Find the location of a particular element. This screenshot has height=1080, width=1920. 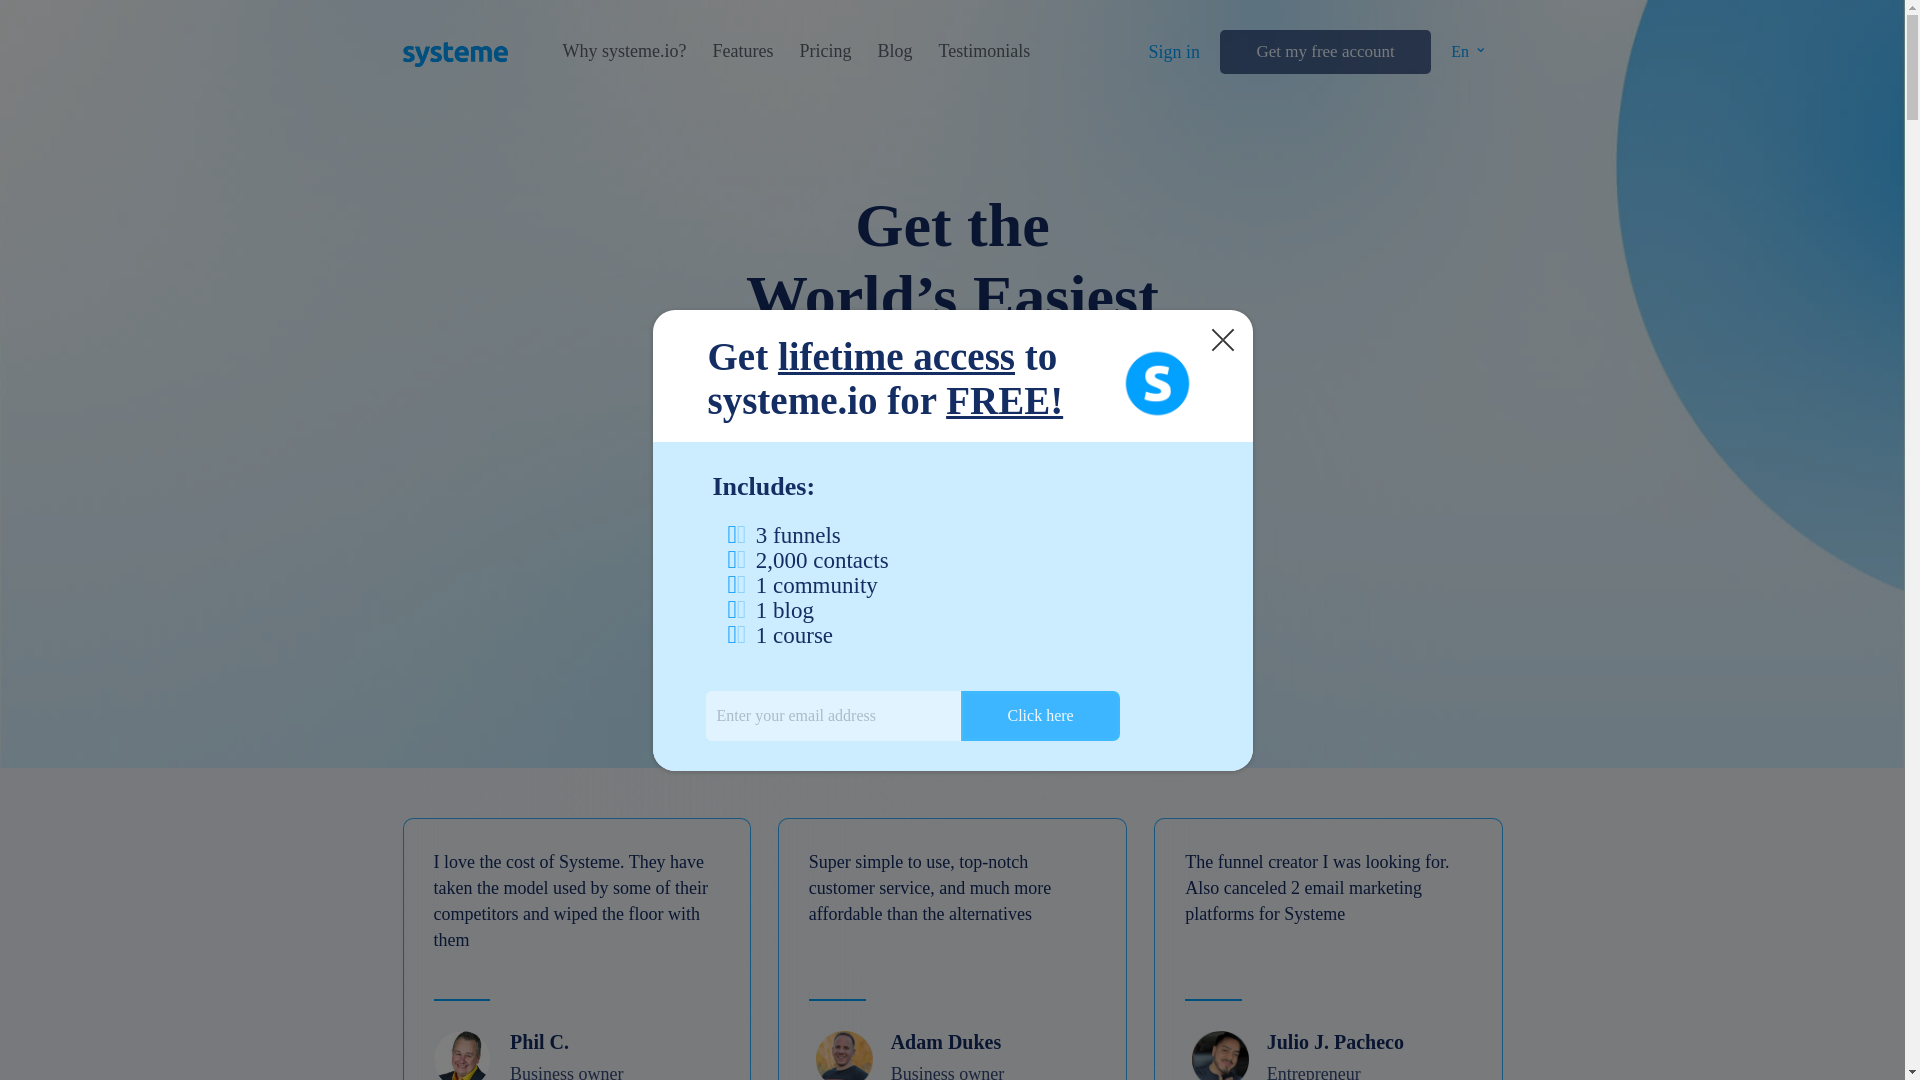

Features is located at coordinates (742, 51).